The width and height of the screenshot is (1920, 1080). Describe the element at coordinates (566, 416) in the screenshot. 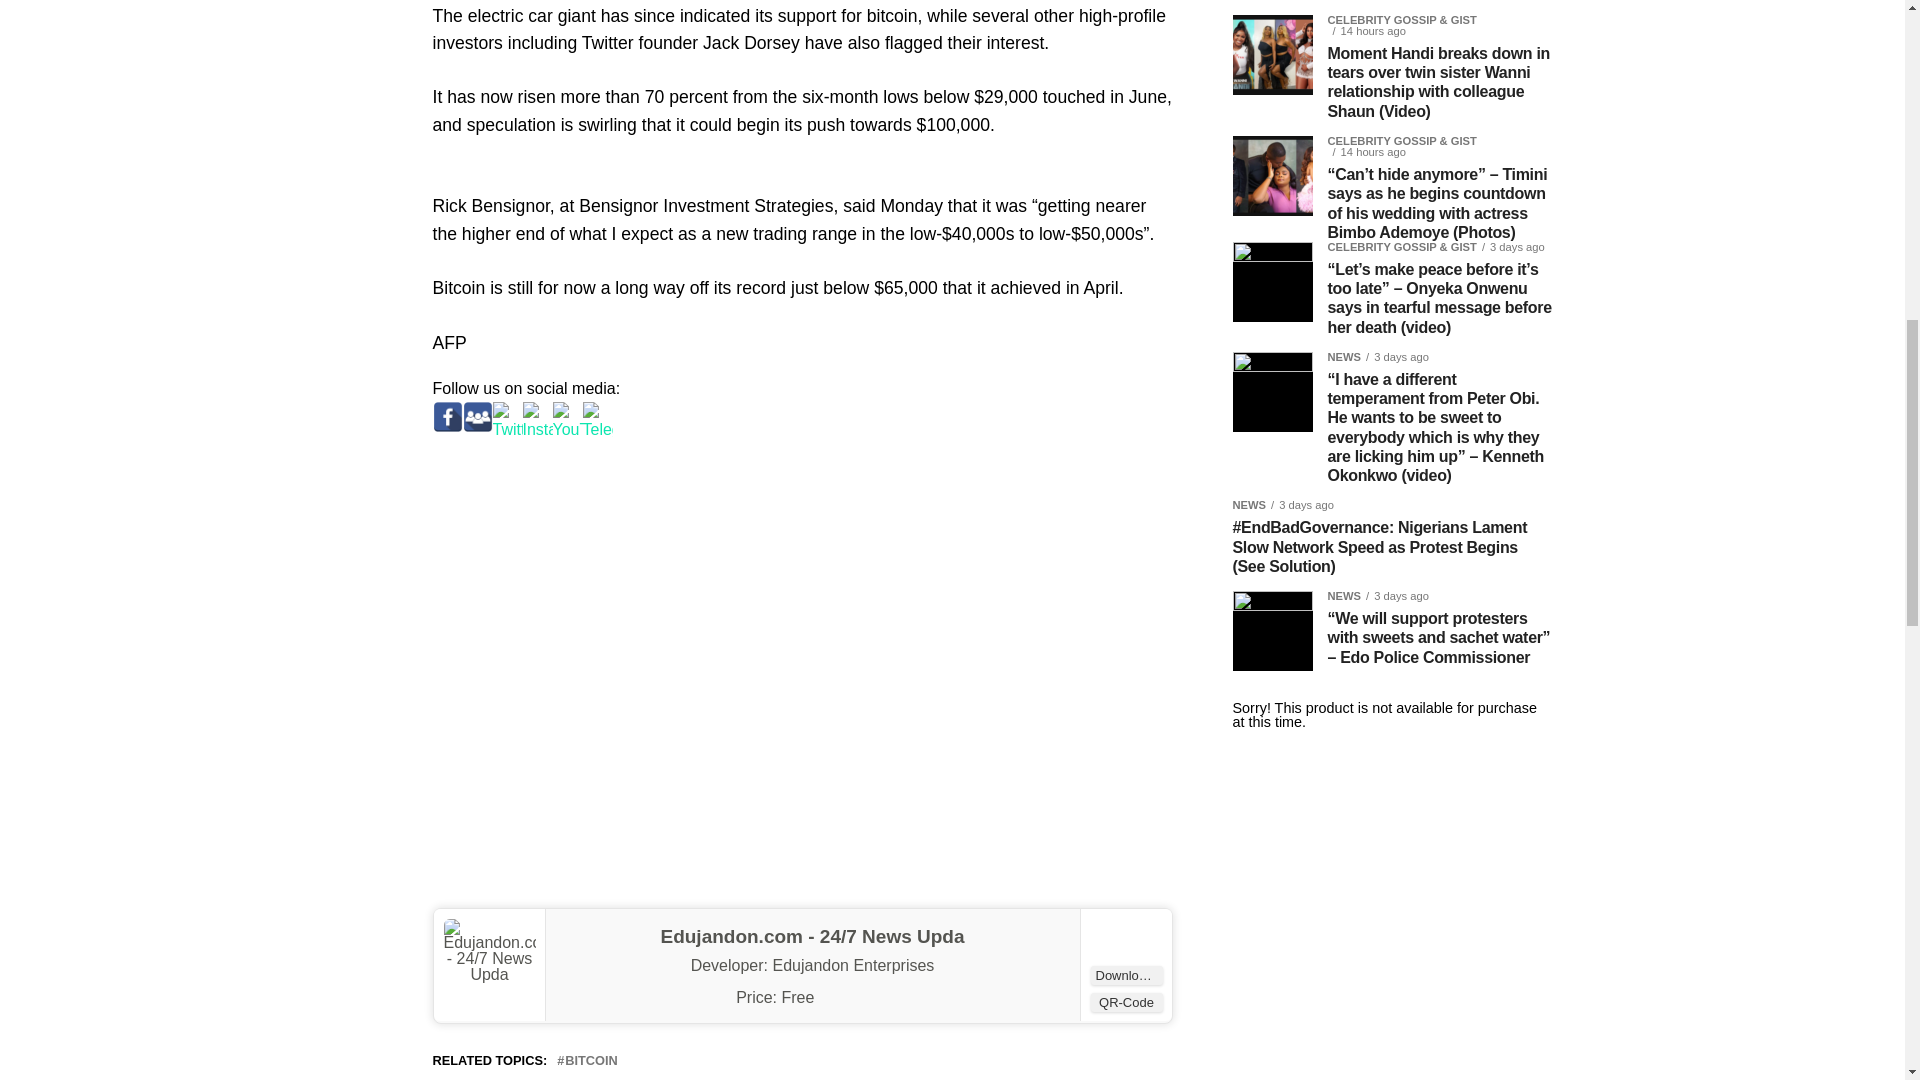

I see `YouTube` at that location.